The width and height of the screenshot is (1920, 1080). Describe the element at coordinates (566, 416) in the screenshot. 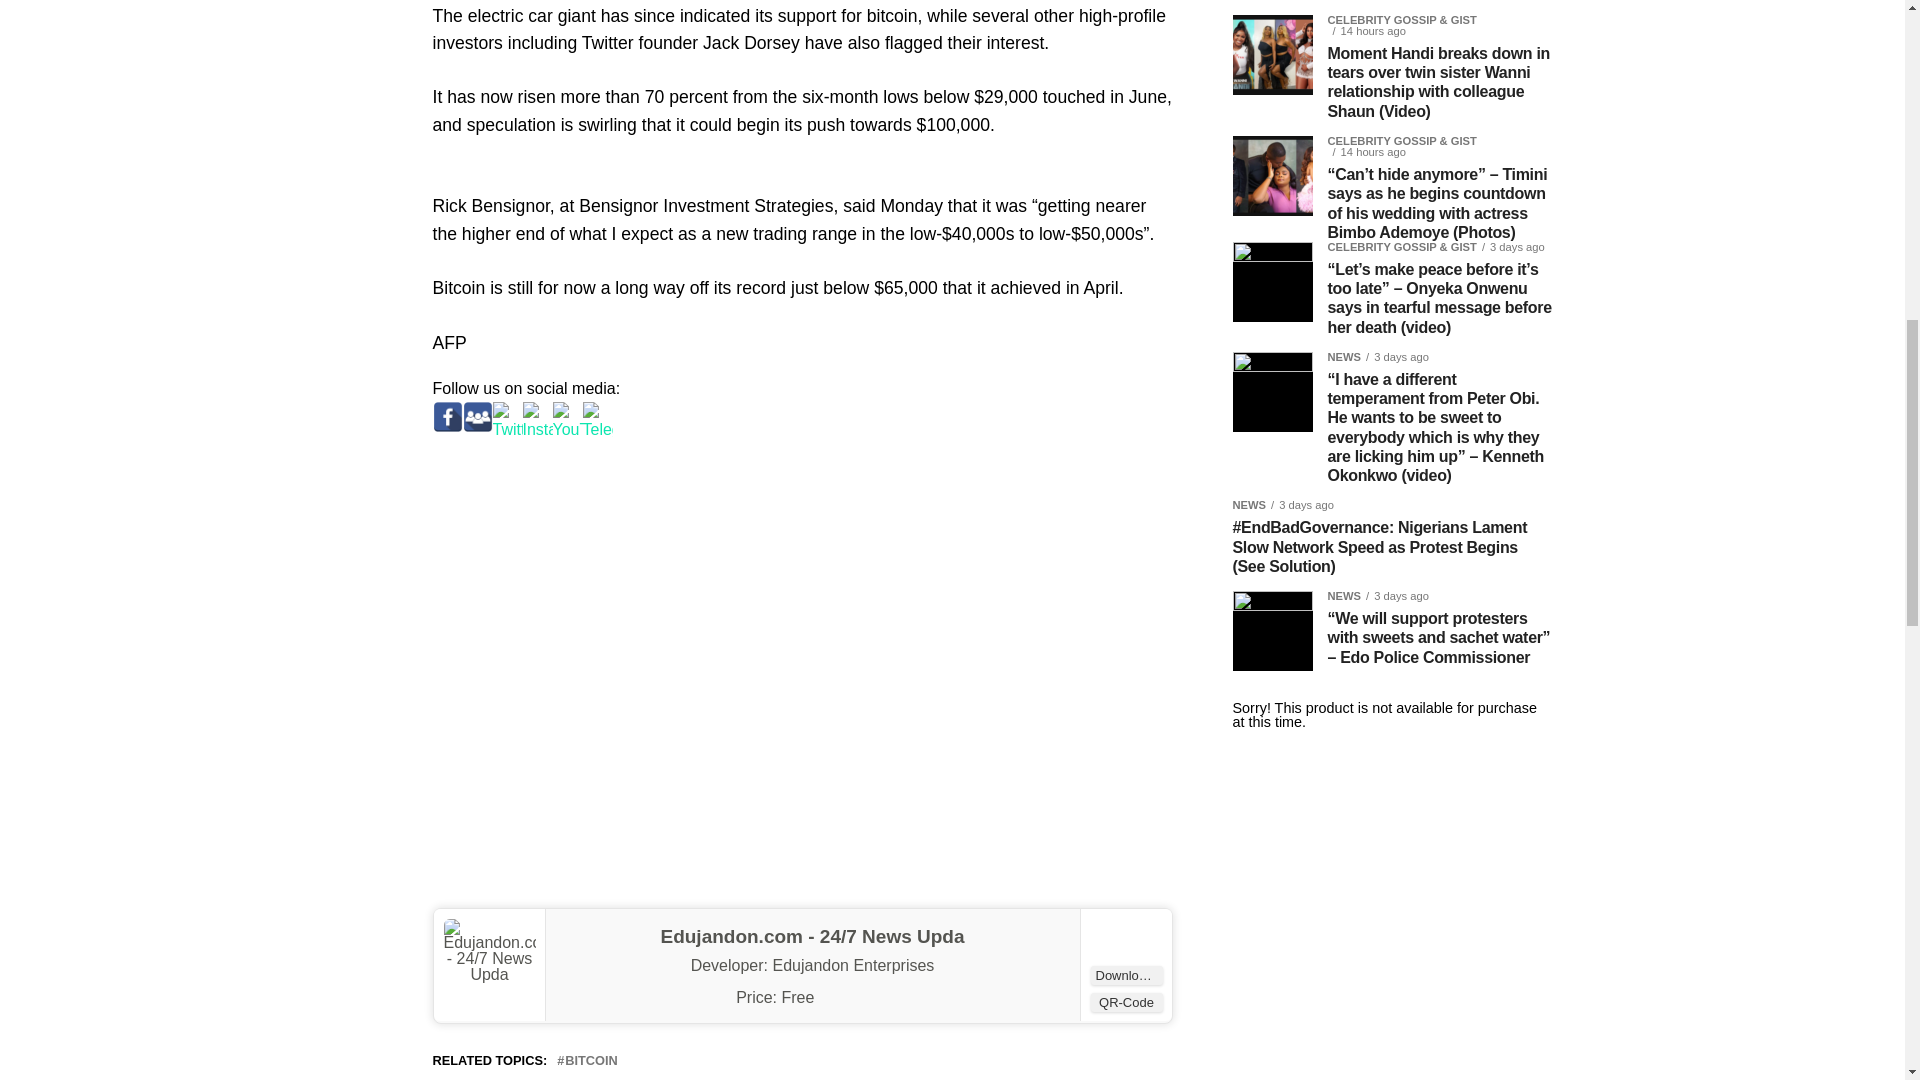

I see `YouTube` at that location.